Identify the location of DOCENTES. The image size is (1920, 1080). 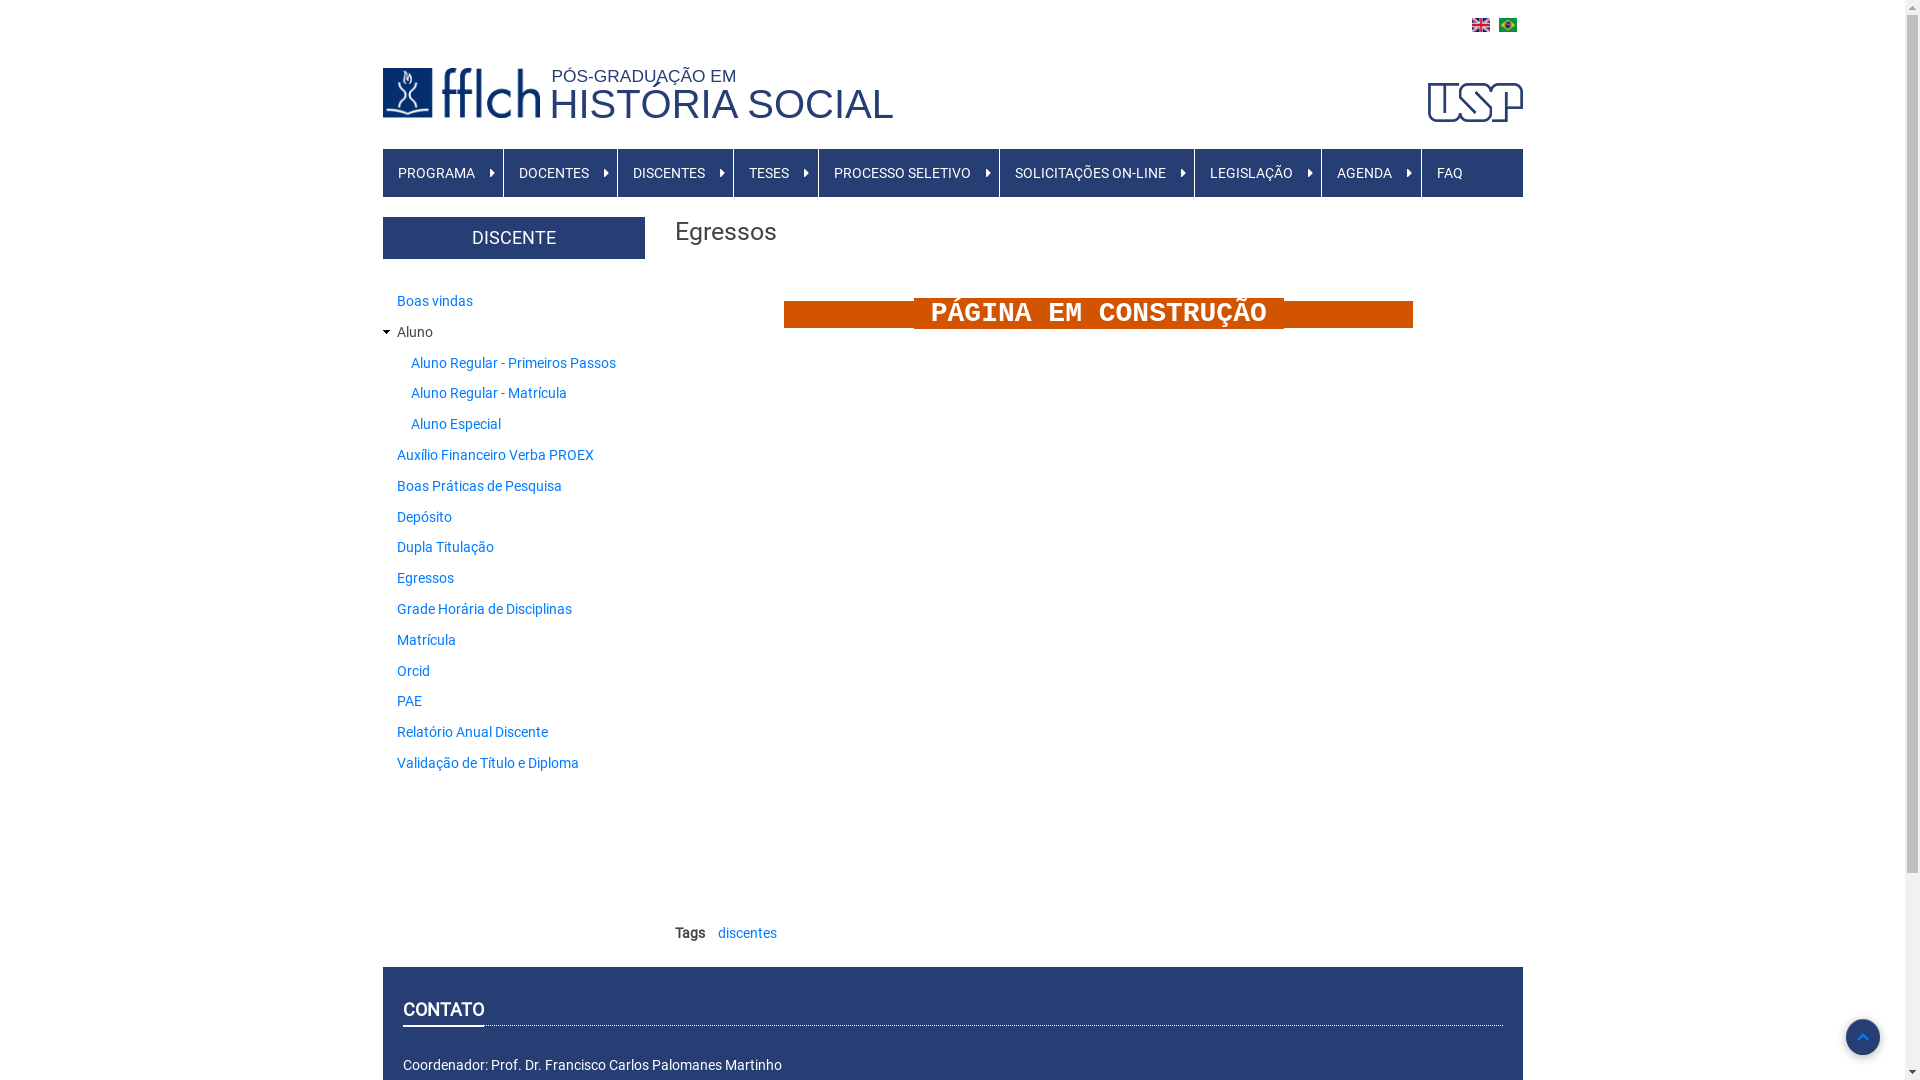
(554, 173).